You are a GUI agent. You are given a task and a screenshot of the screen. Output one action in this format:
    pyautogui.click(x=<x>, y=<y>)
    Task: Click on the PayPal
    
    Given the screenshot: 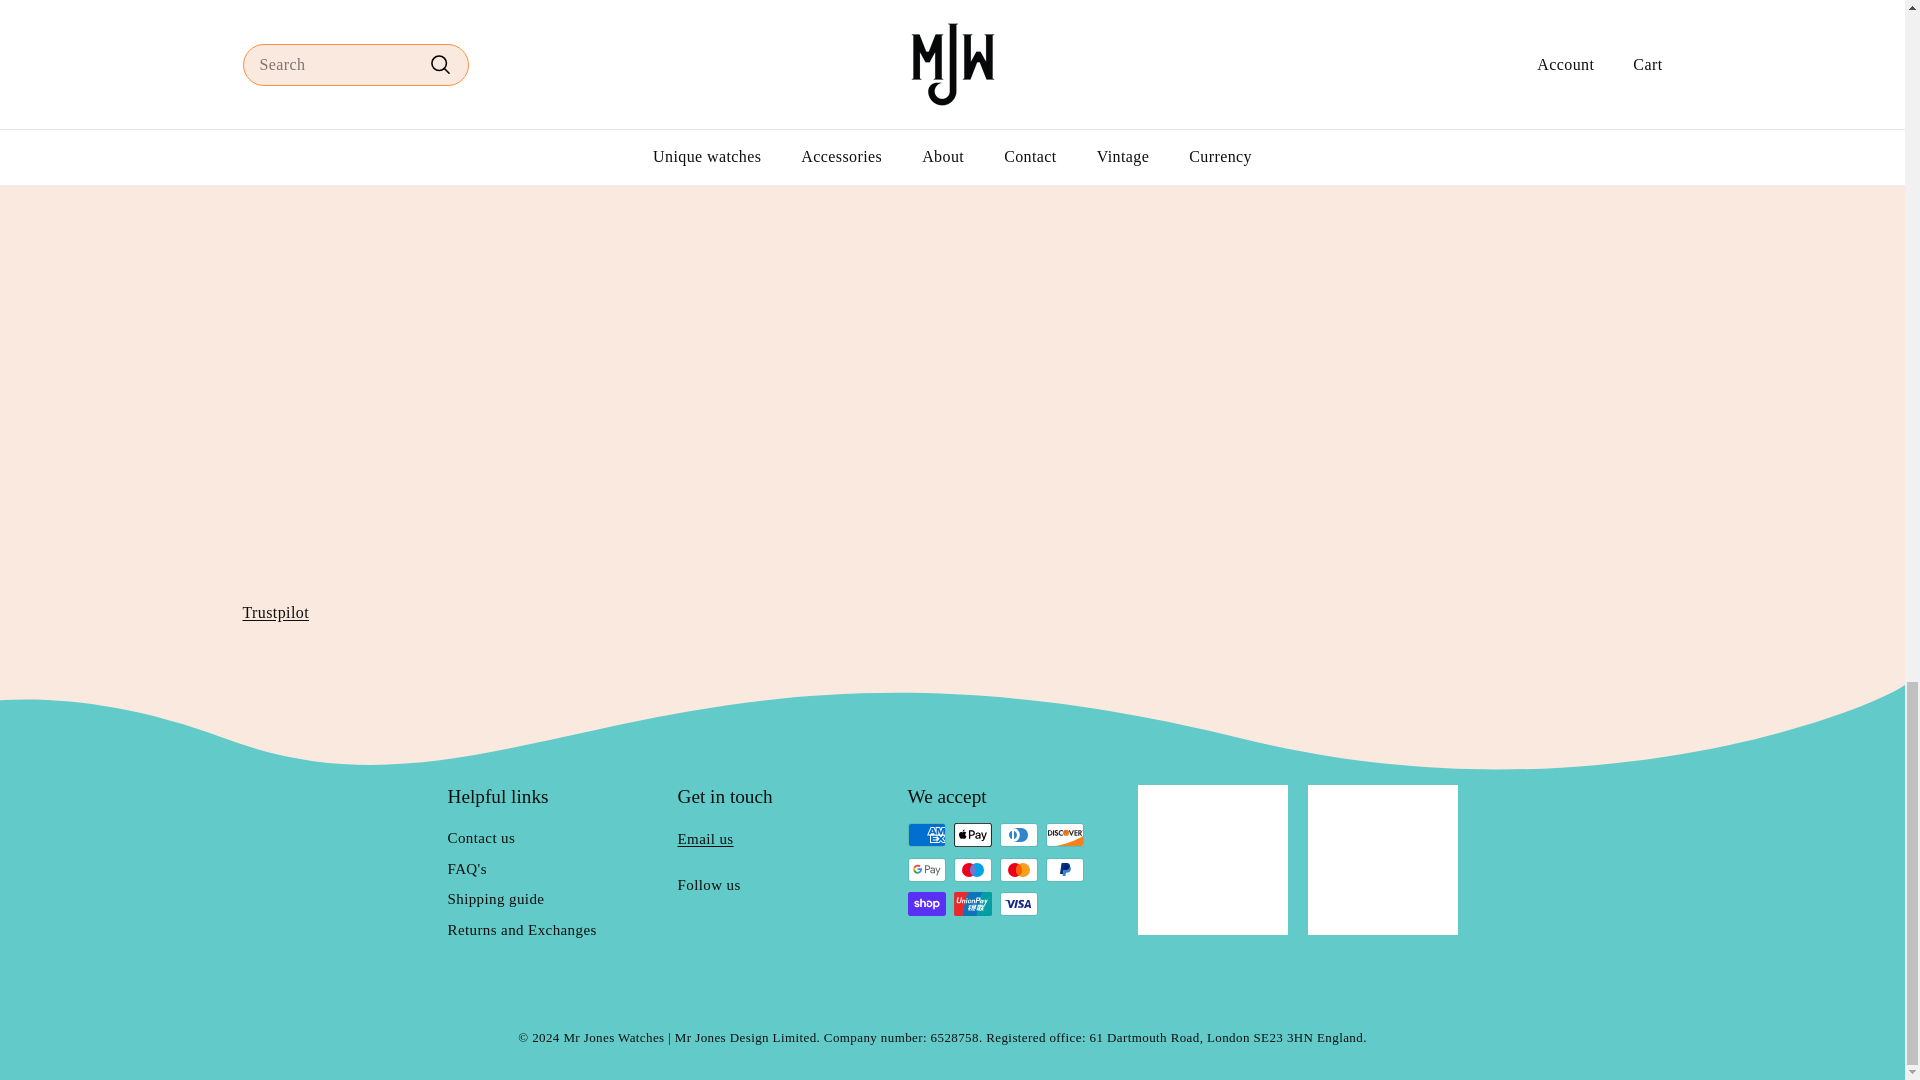 What is the action you would take?
    pyautogui.click(x=1065, y=870)
    